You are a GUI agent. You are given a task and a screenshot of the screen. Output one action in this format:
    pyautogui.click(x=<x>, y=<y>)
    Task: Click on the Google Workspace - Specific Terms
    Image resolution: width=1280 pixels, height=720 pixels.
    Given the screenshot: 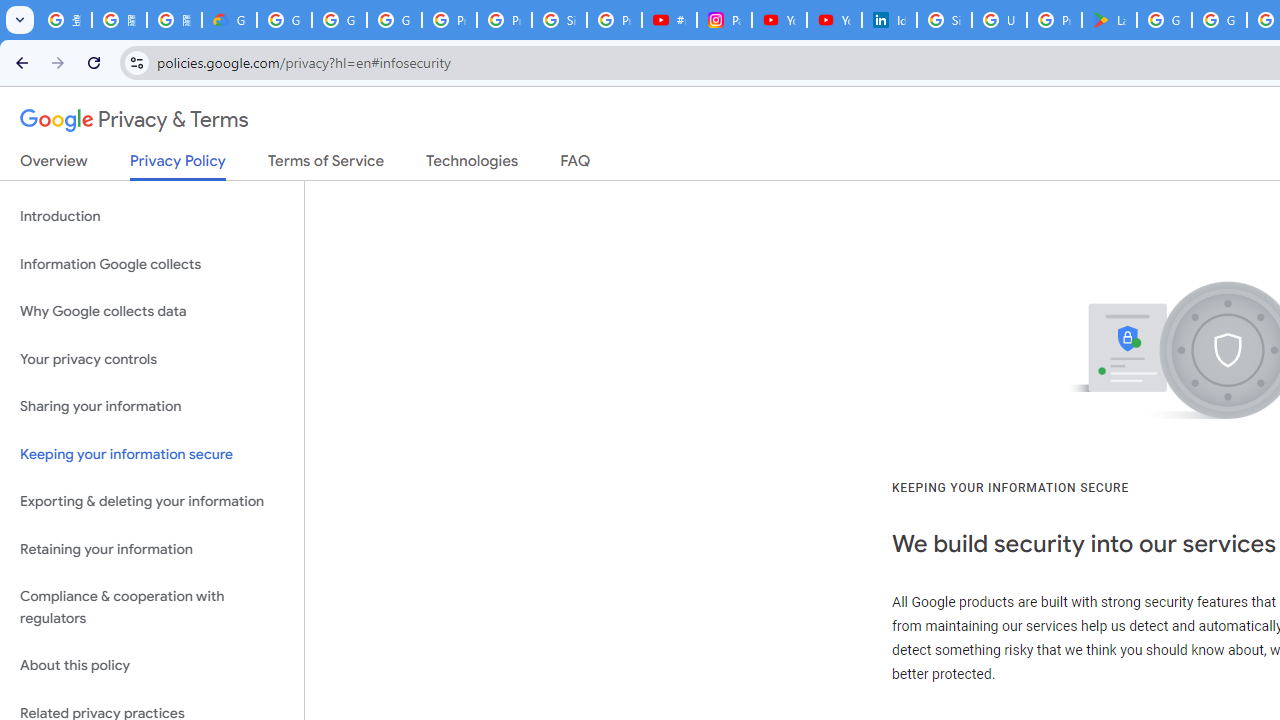 What is the action you would take?
    pyautogui.click(x=1218, y=20)
    